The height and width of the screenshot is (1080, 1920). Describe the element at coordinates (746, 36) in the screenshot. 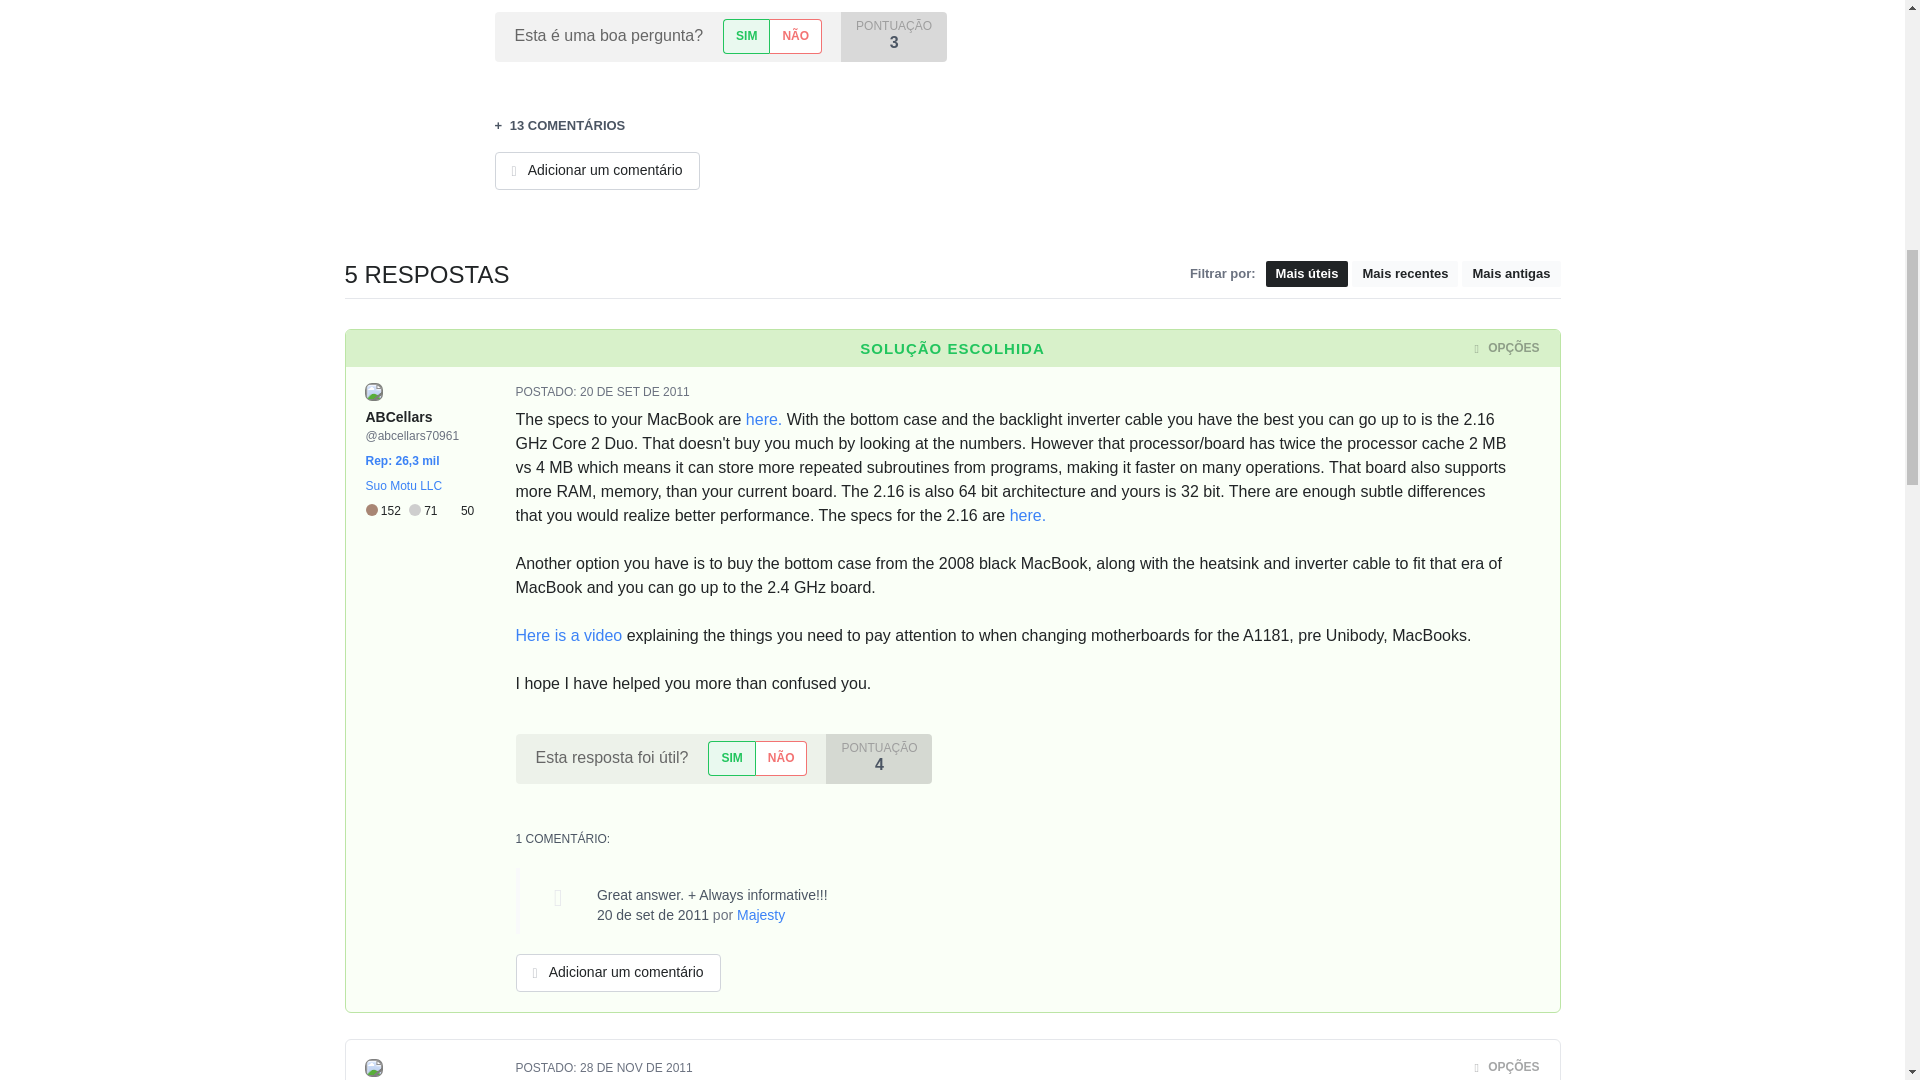

I see `SIM` at that location.